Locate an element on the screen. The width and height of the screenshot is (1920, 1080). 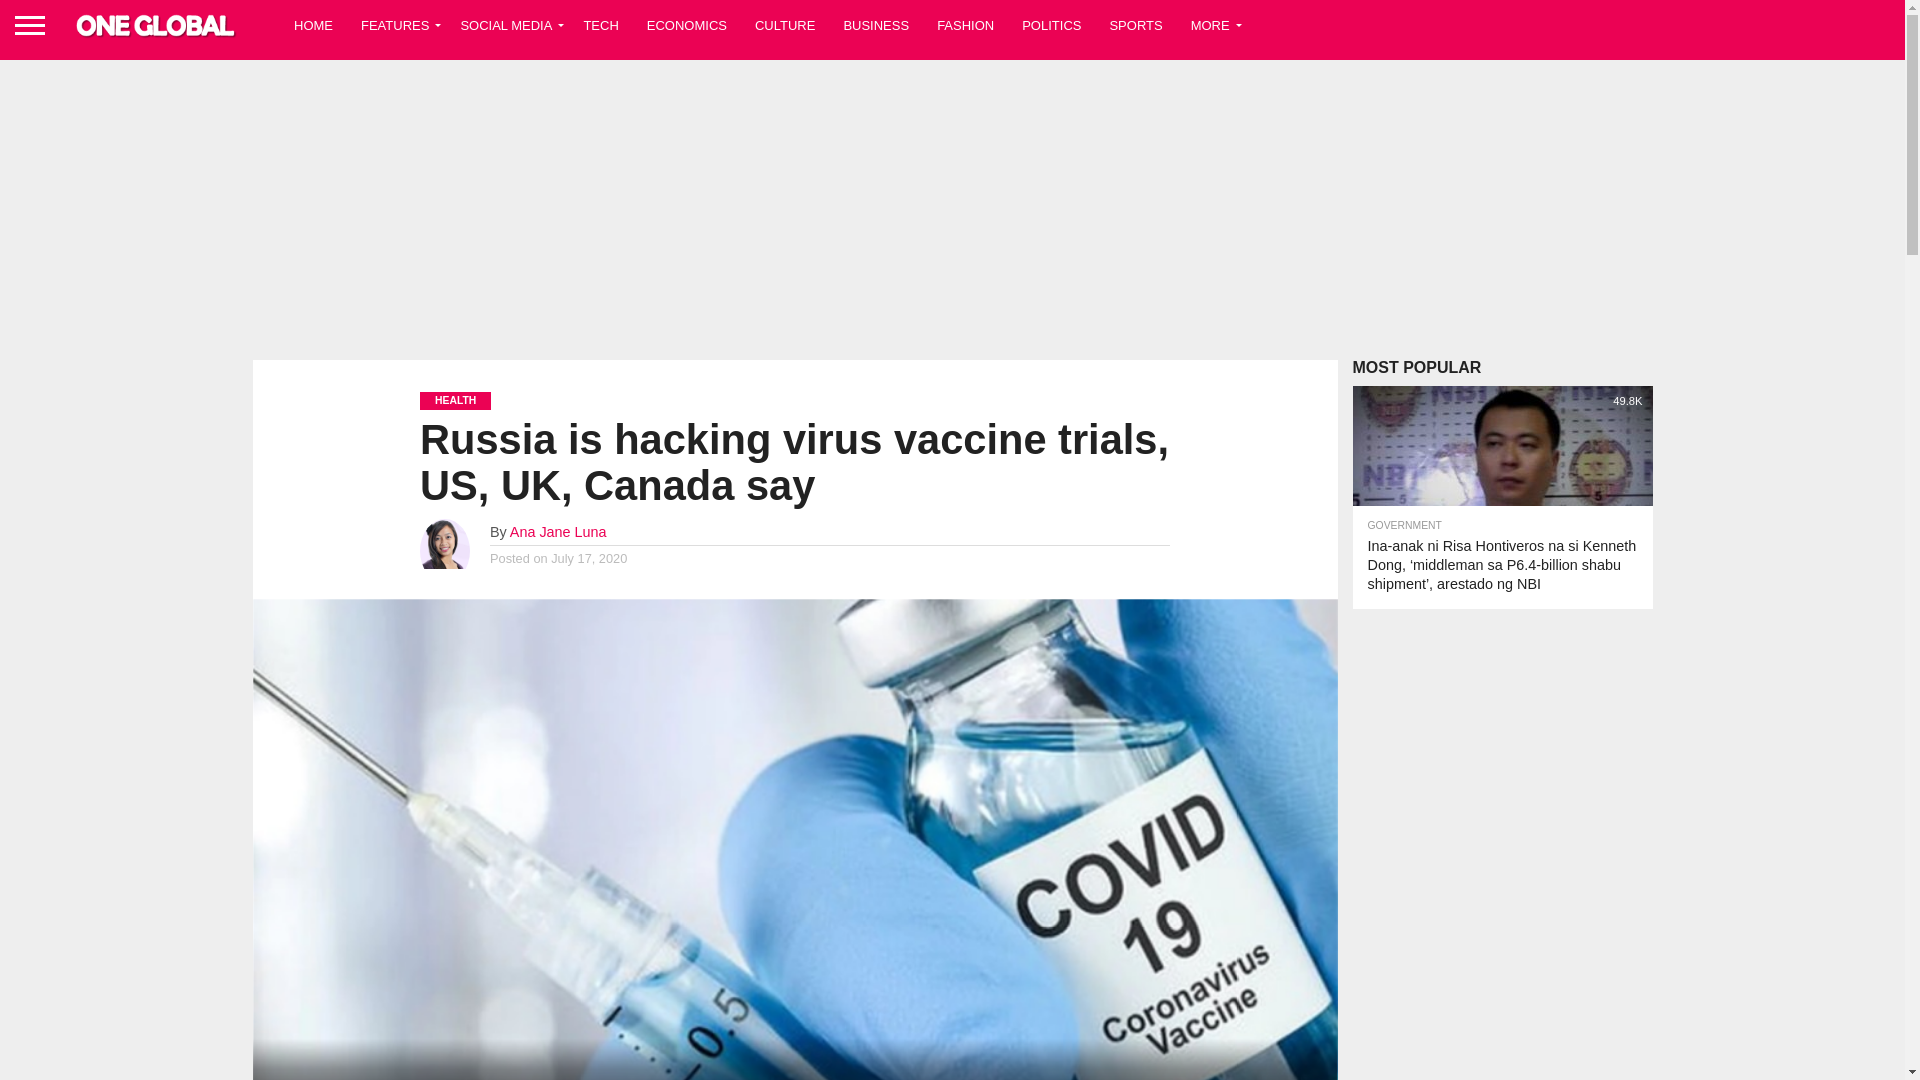
TECH is located at coordinates (600, 24).